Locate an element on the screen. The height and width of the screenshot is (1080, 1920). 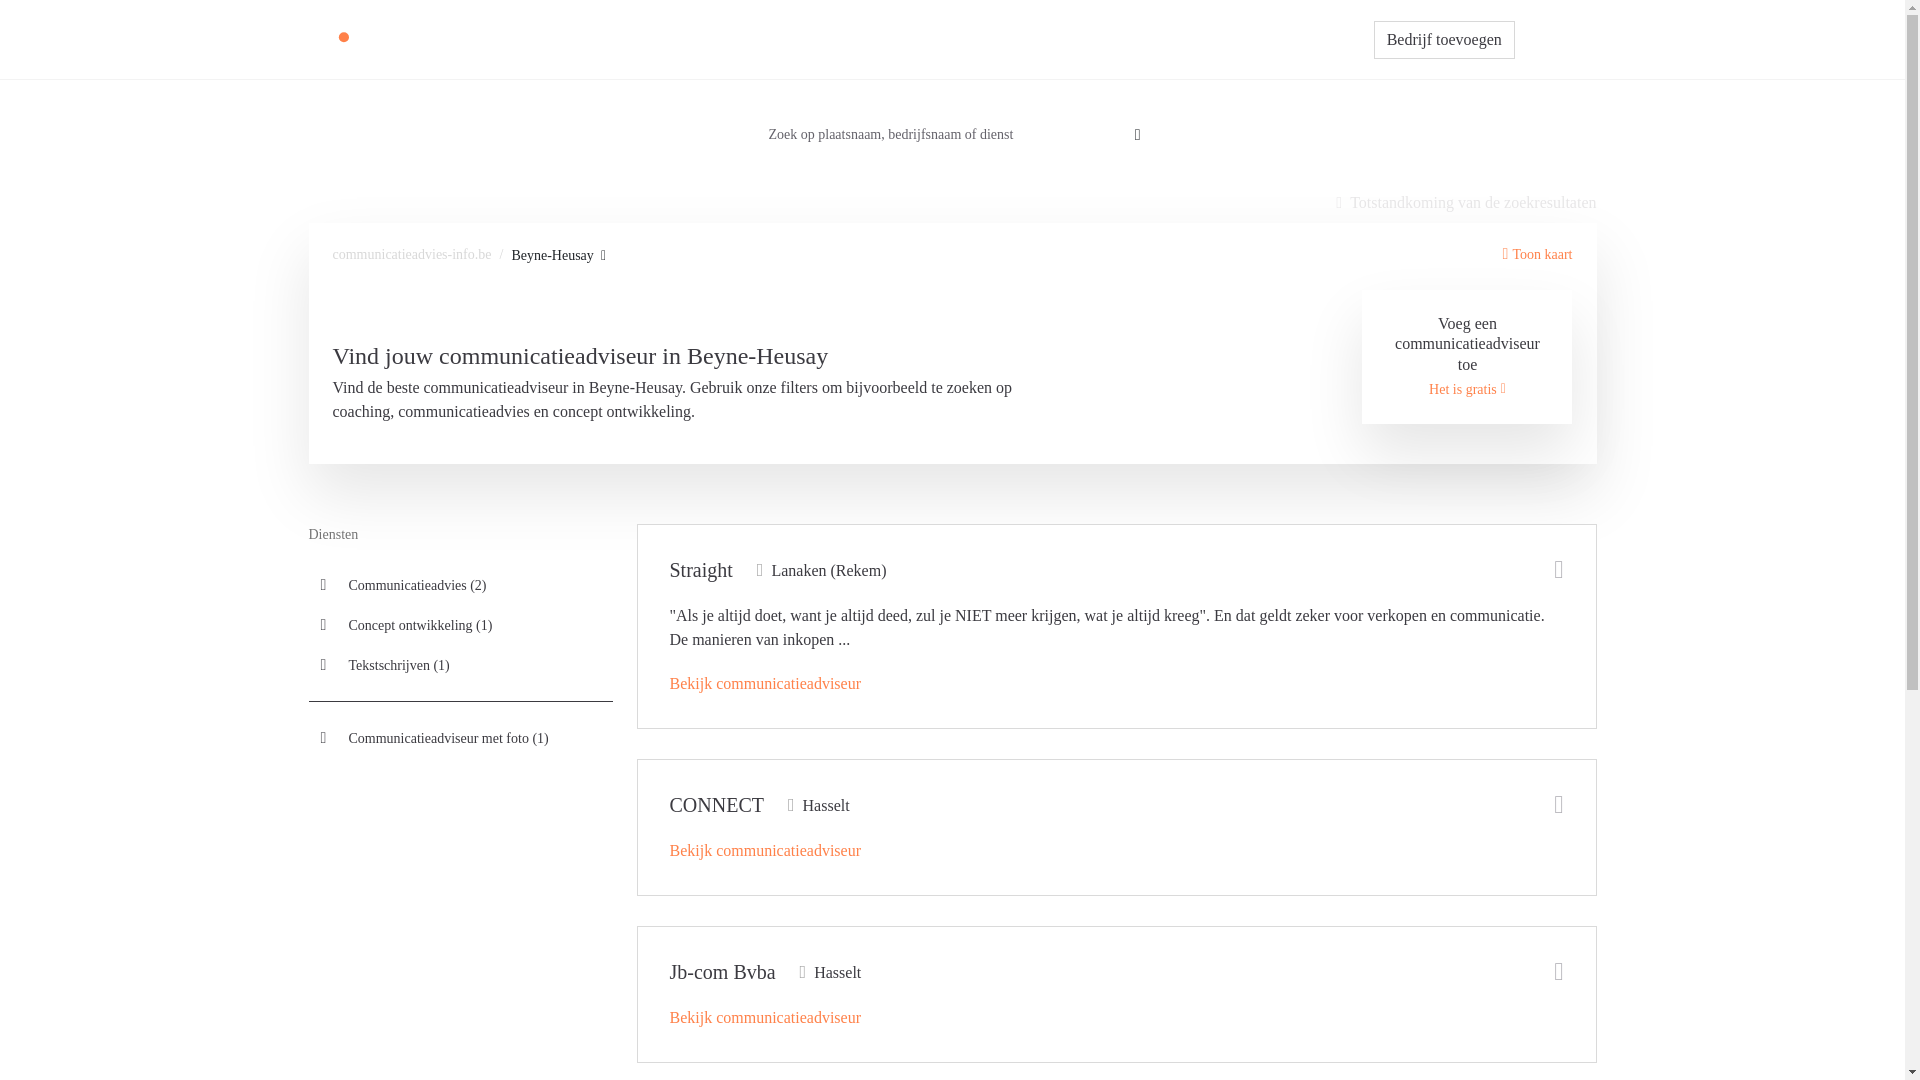
CONNECT is located at coordinates (717, 805).